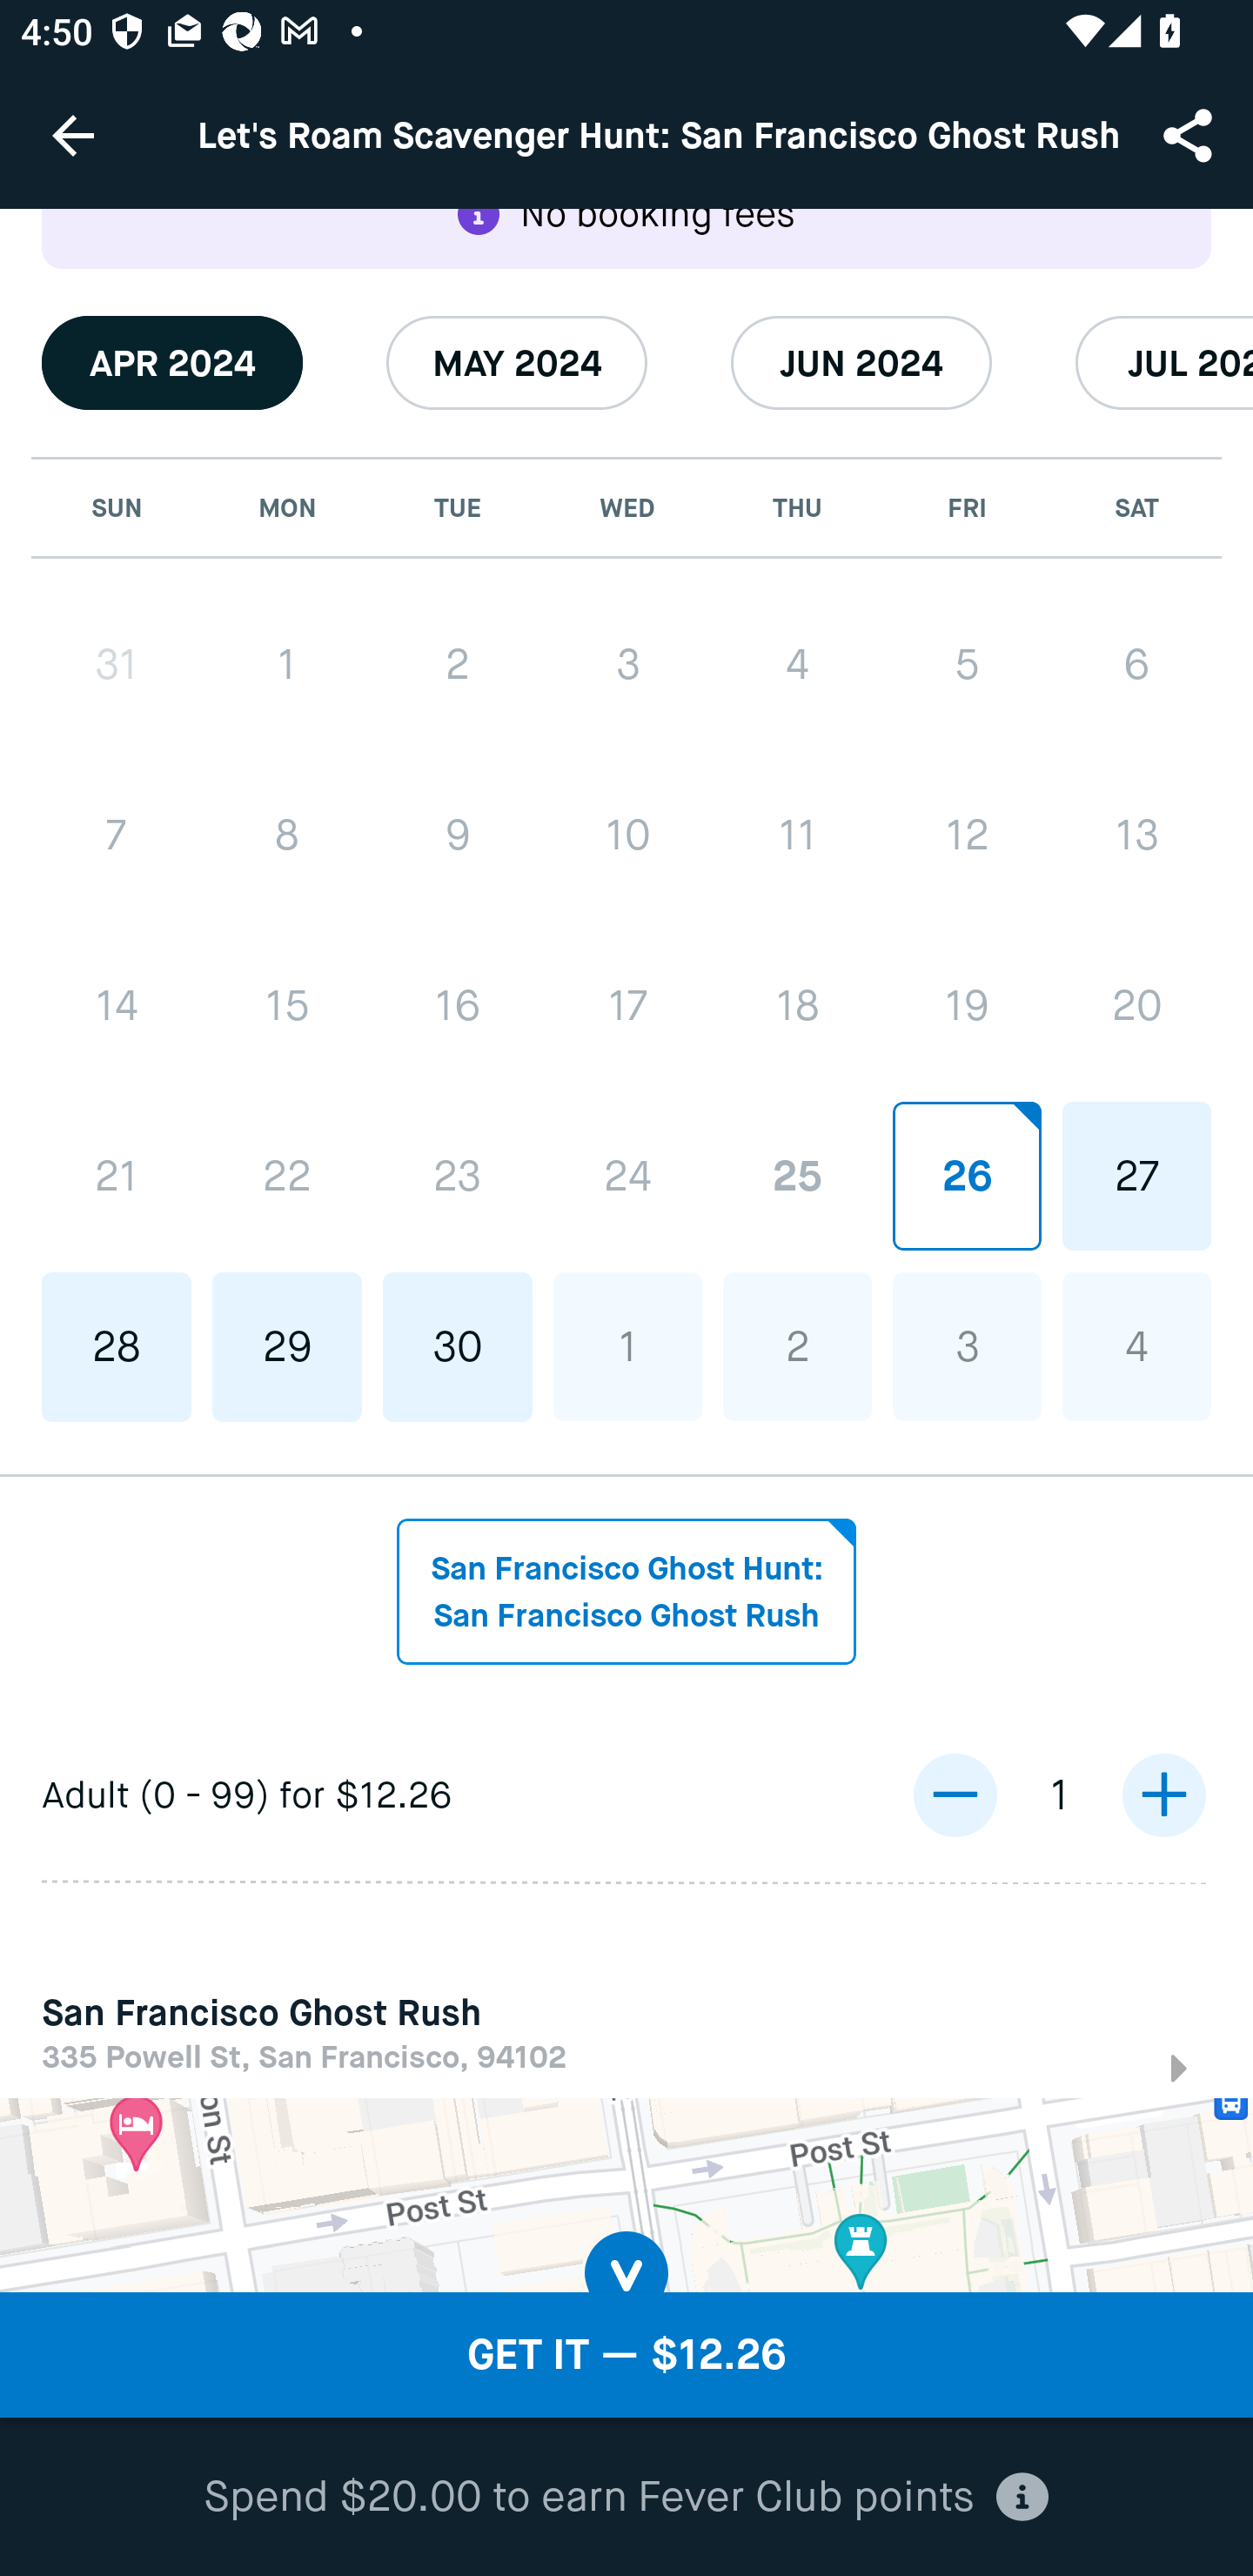 The height and width of the screenshot is (2576, 1253). I want to click on 1, so click(627, 1347).